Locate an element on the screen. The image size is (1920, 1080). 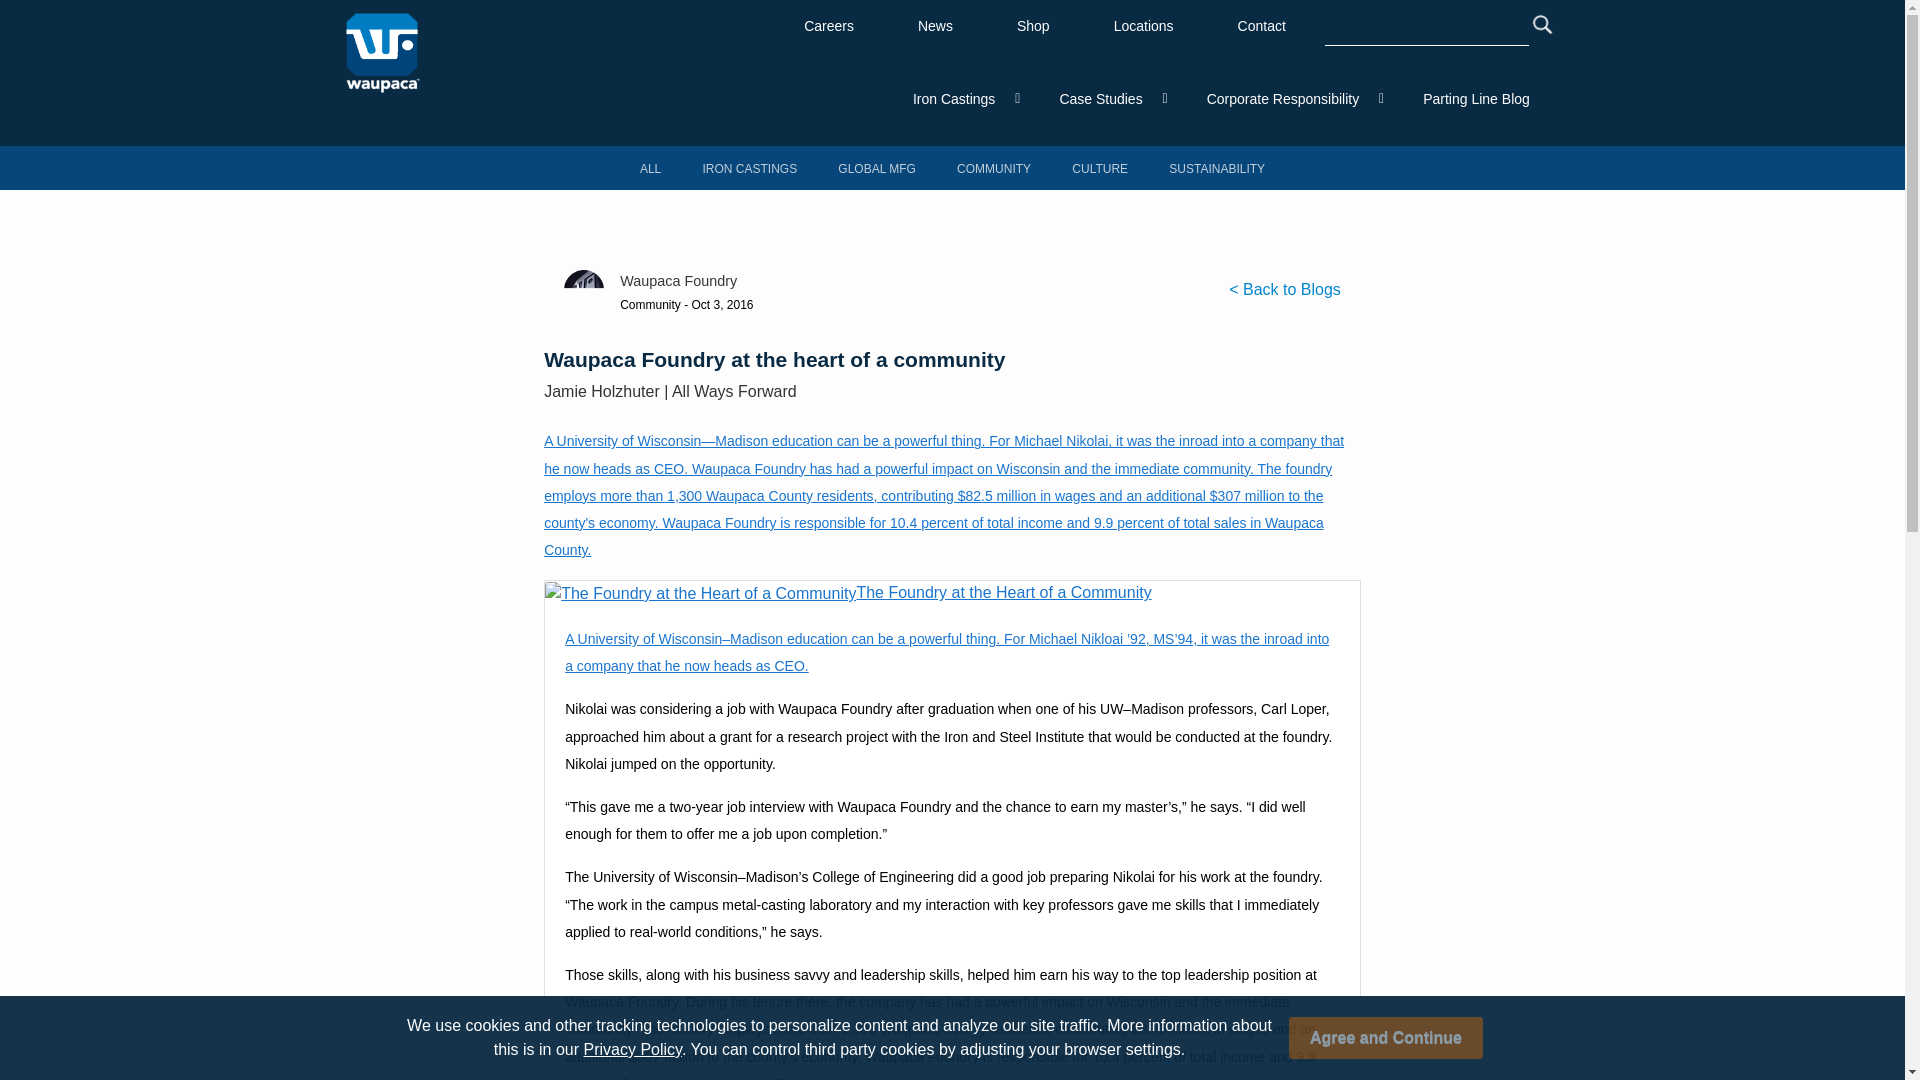
CULTURE is located at coordinates (1100, 169).